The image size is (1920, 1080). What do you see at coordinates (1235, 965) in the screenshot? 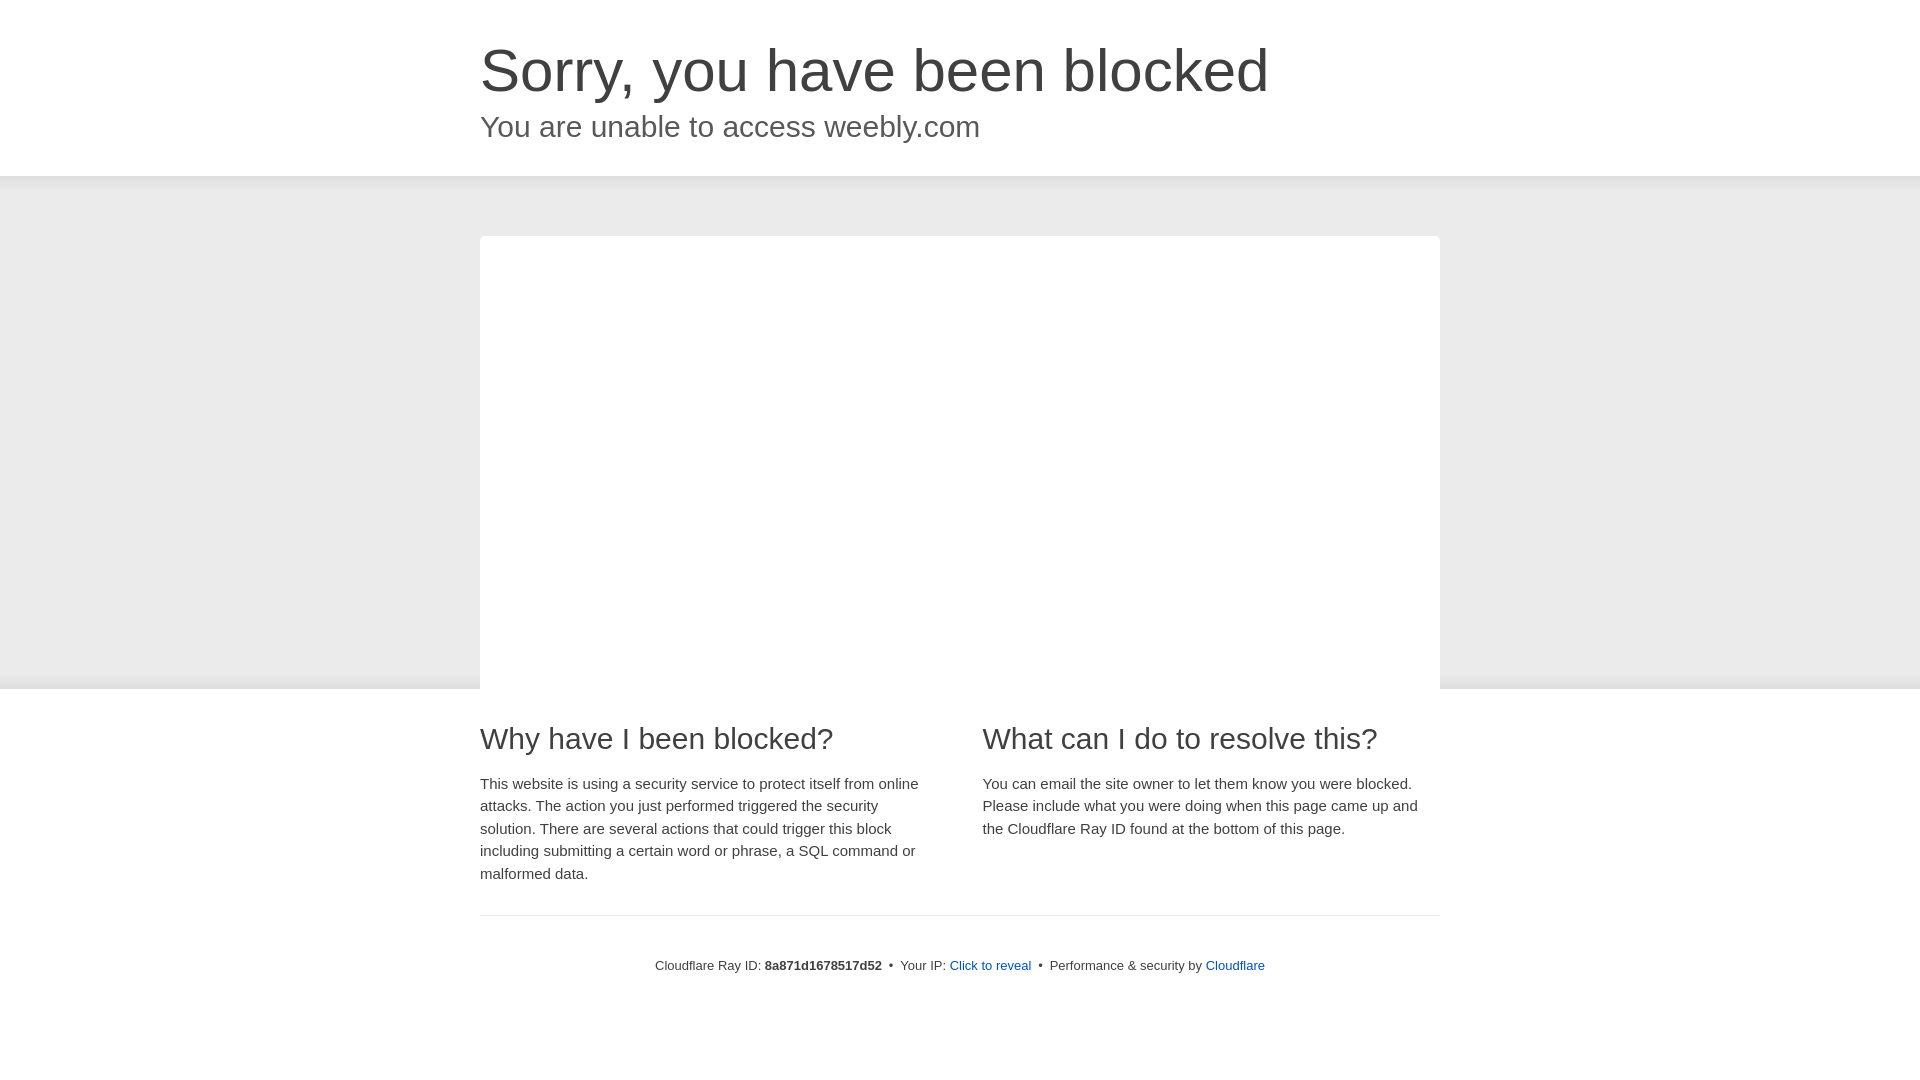
I see `Cloudflare` at bounding box center [1235, 965].